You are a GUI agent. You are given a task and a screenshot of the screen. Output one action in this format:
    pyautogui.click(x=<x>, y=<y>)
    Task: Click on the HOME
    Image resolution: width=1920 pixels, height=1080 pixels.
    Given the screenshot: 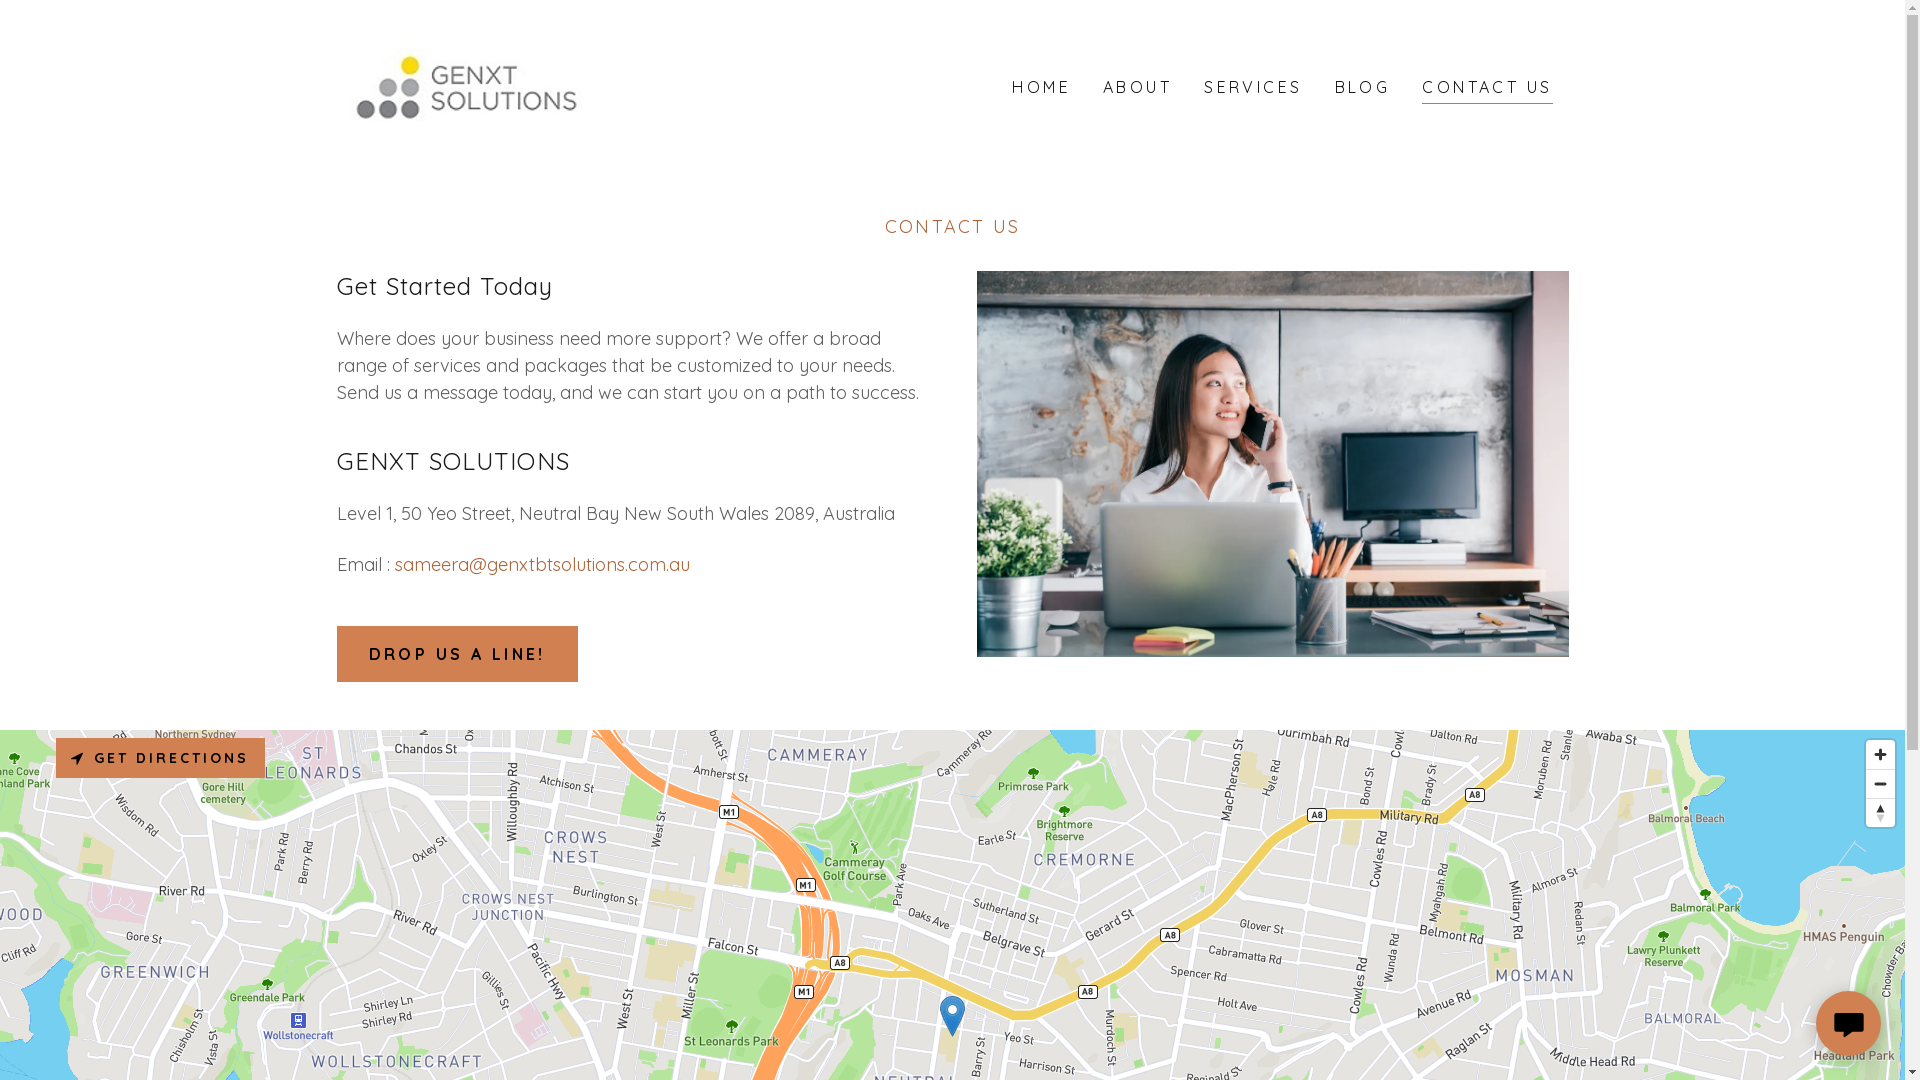 What is the action you would take?
    pyautogui.click(x=1042, y=87)
    